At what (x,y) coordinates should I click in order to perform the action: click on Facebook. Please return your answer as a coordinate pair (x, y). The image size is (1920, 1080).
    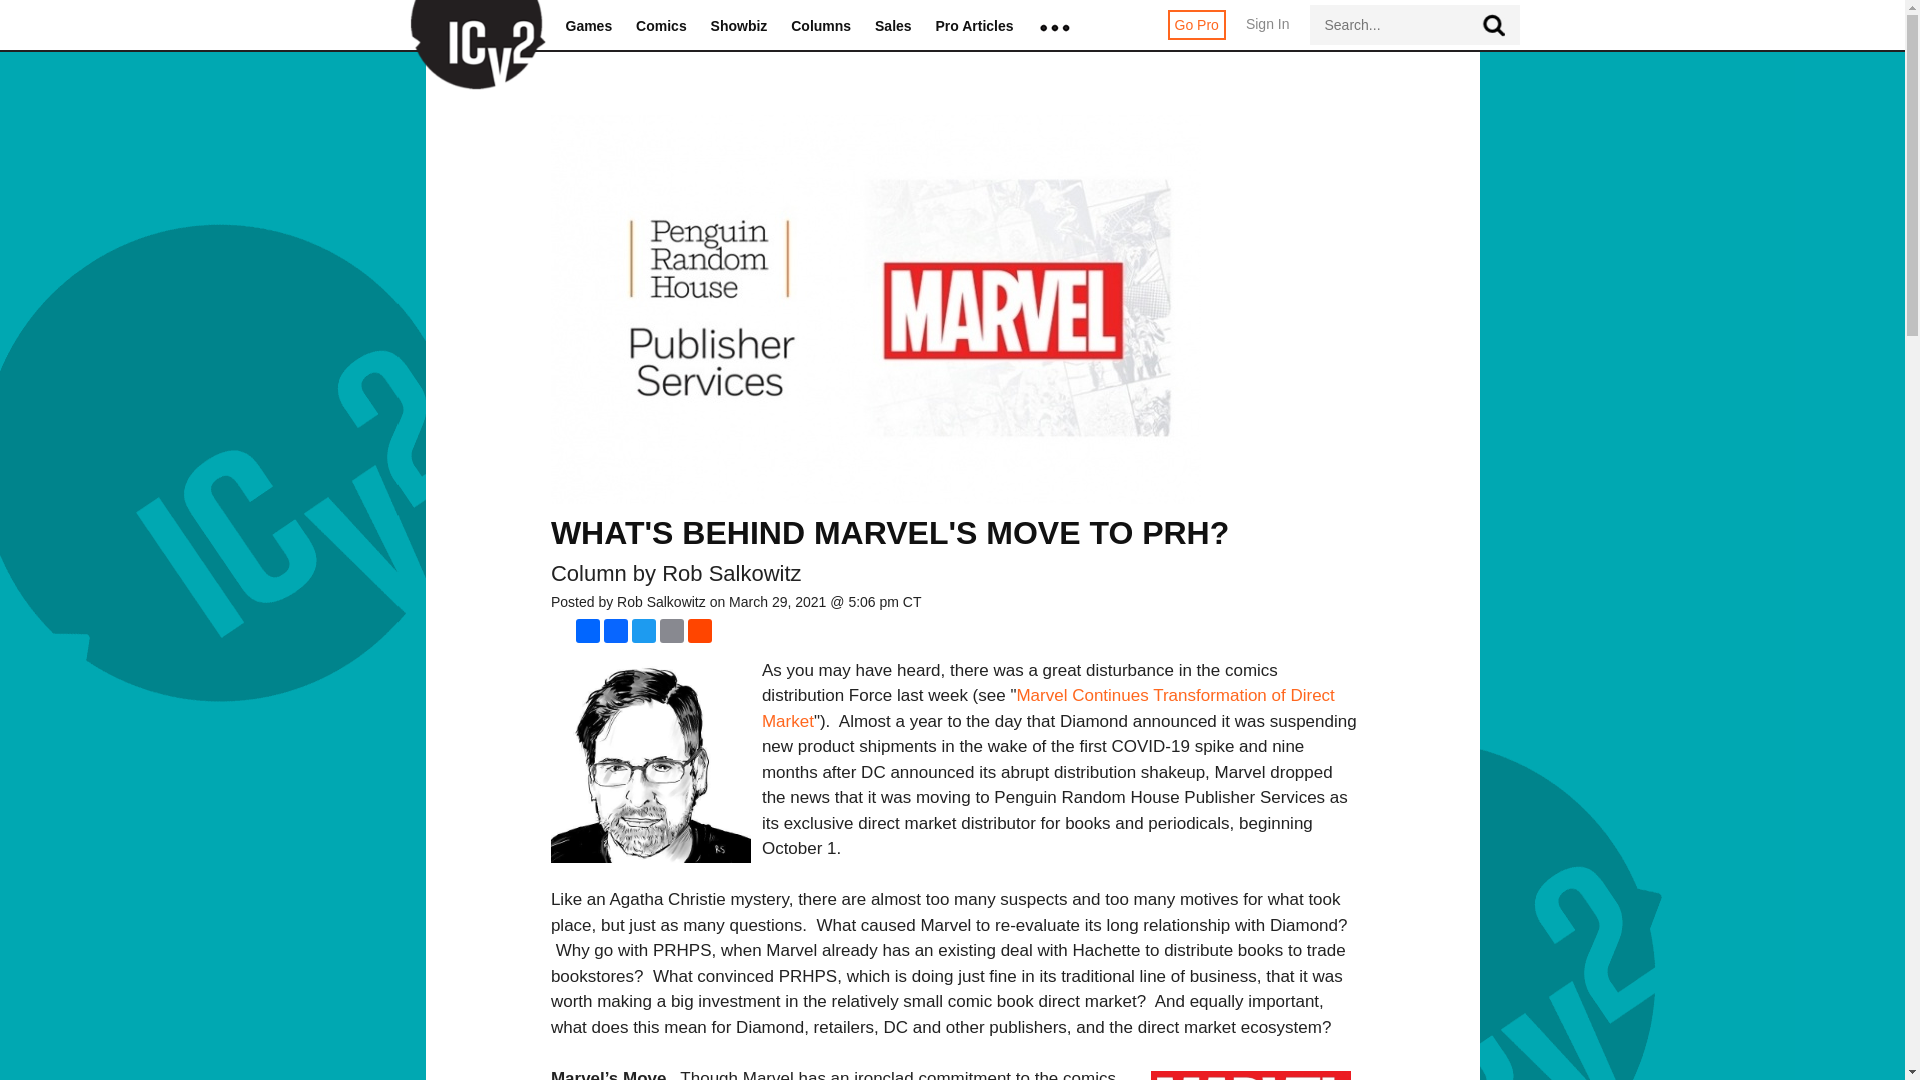
    Looking at the image, I should click on (616, 630).